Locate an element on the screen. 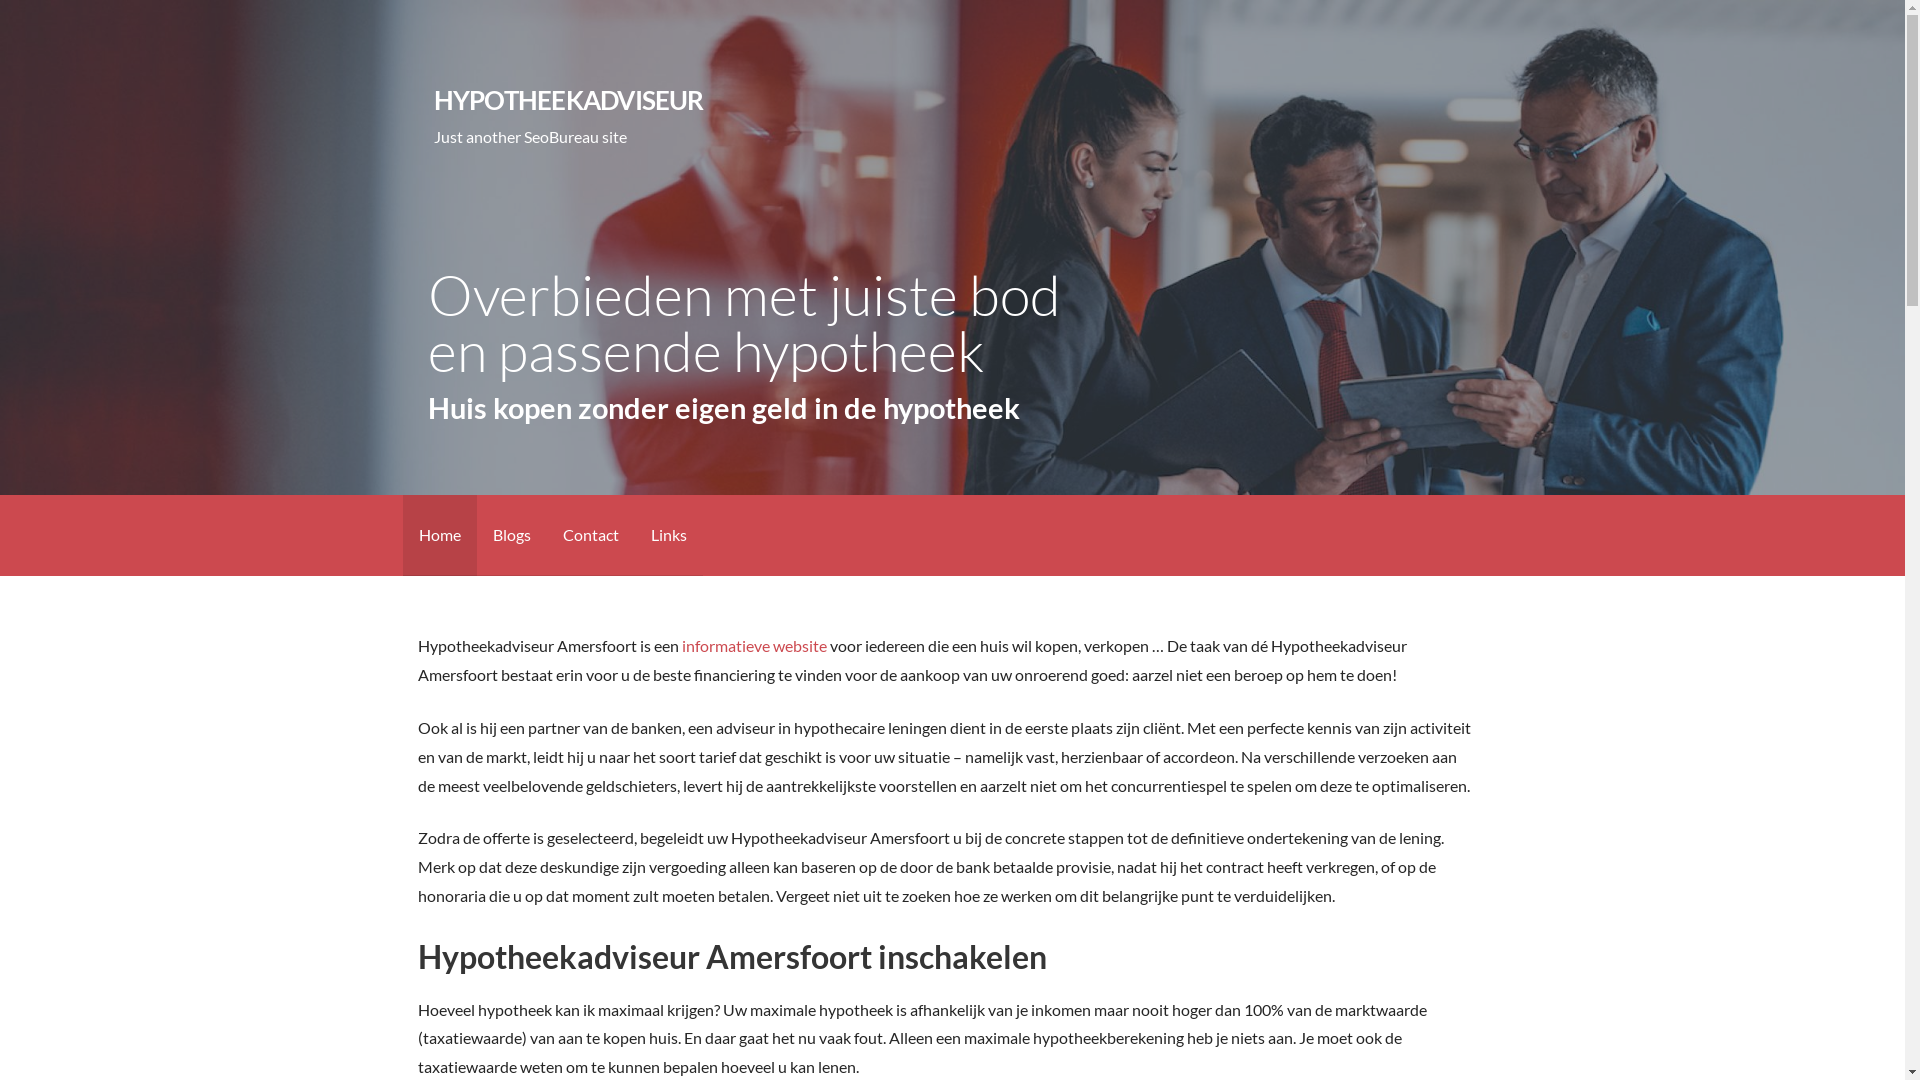 This screenshot has height=1080, width=1920. Contact is located at coordinates (590, 536).